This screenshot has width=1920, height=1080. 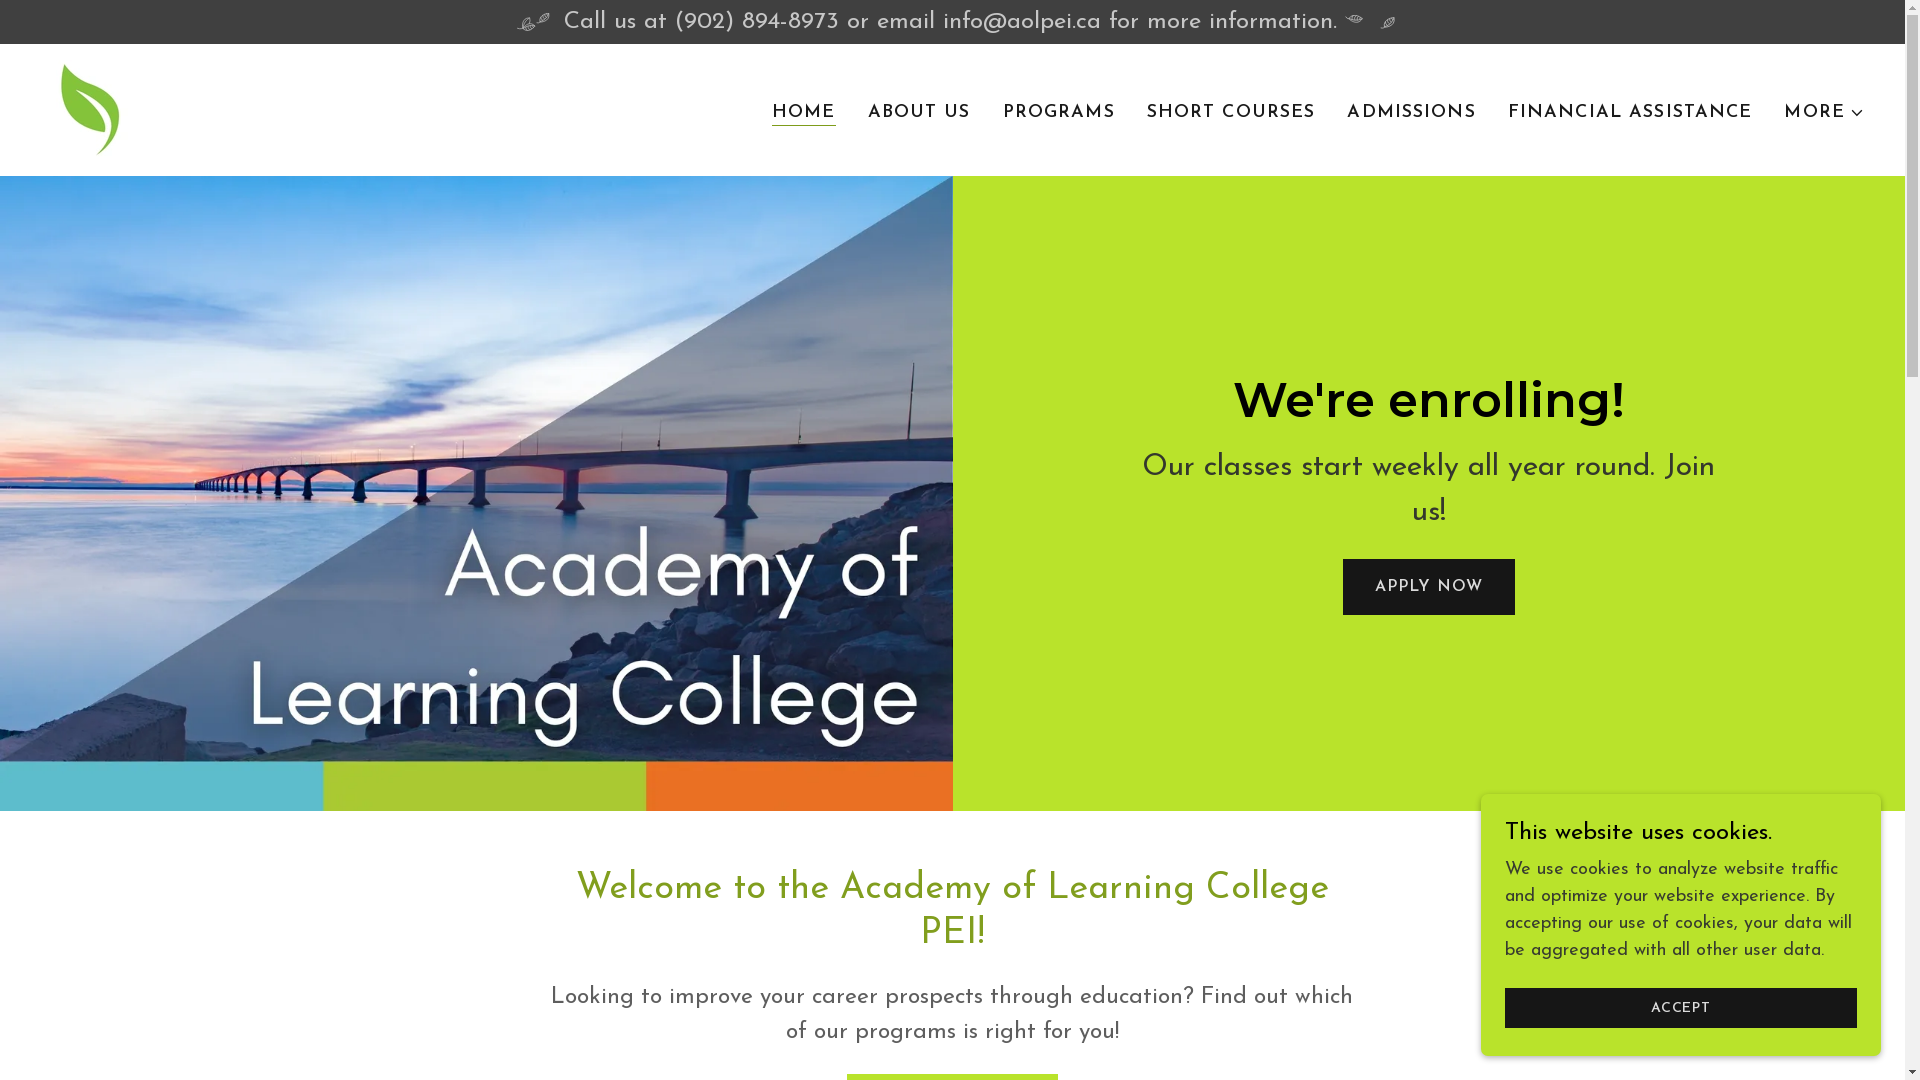 What do you see at coordinates (1059, 112) in the screenshot?
I see `PROGRAMS` at bounding box center [1059, 112].